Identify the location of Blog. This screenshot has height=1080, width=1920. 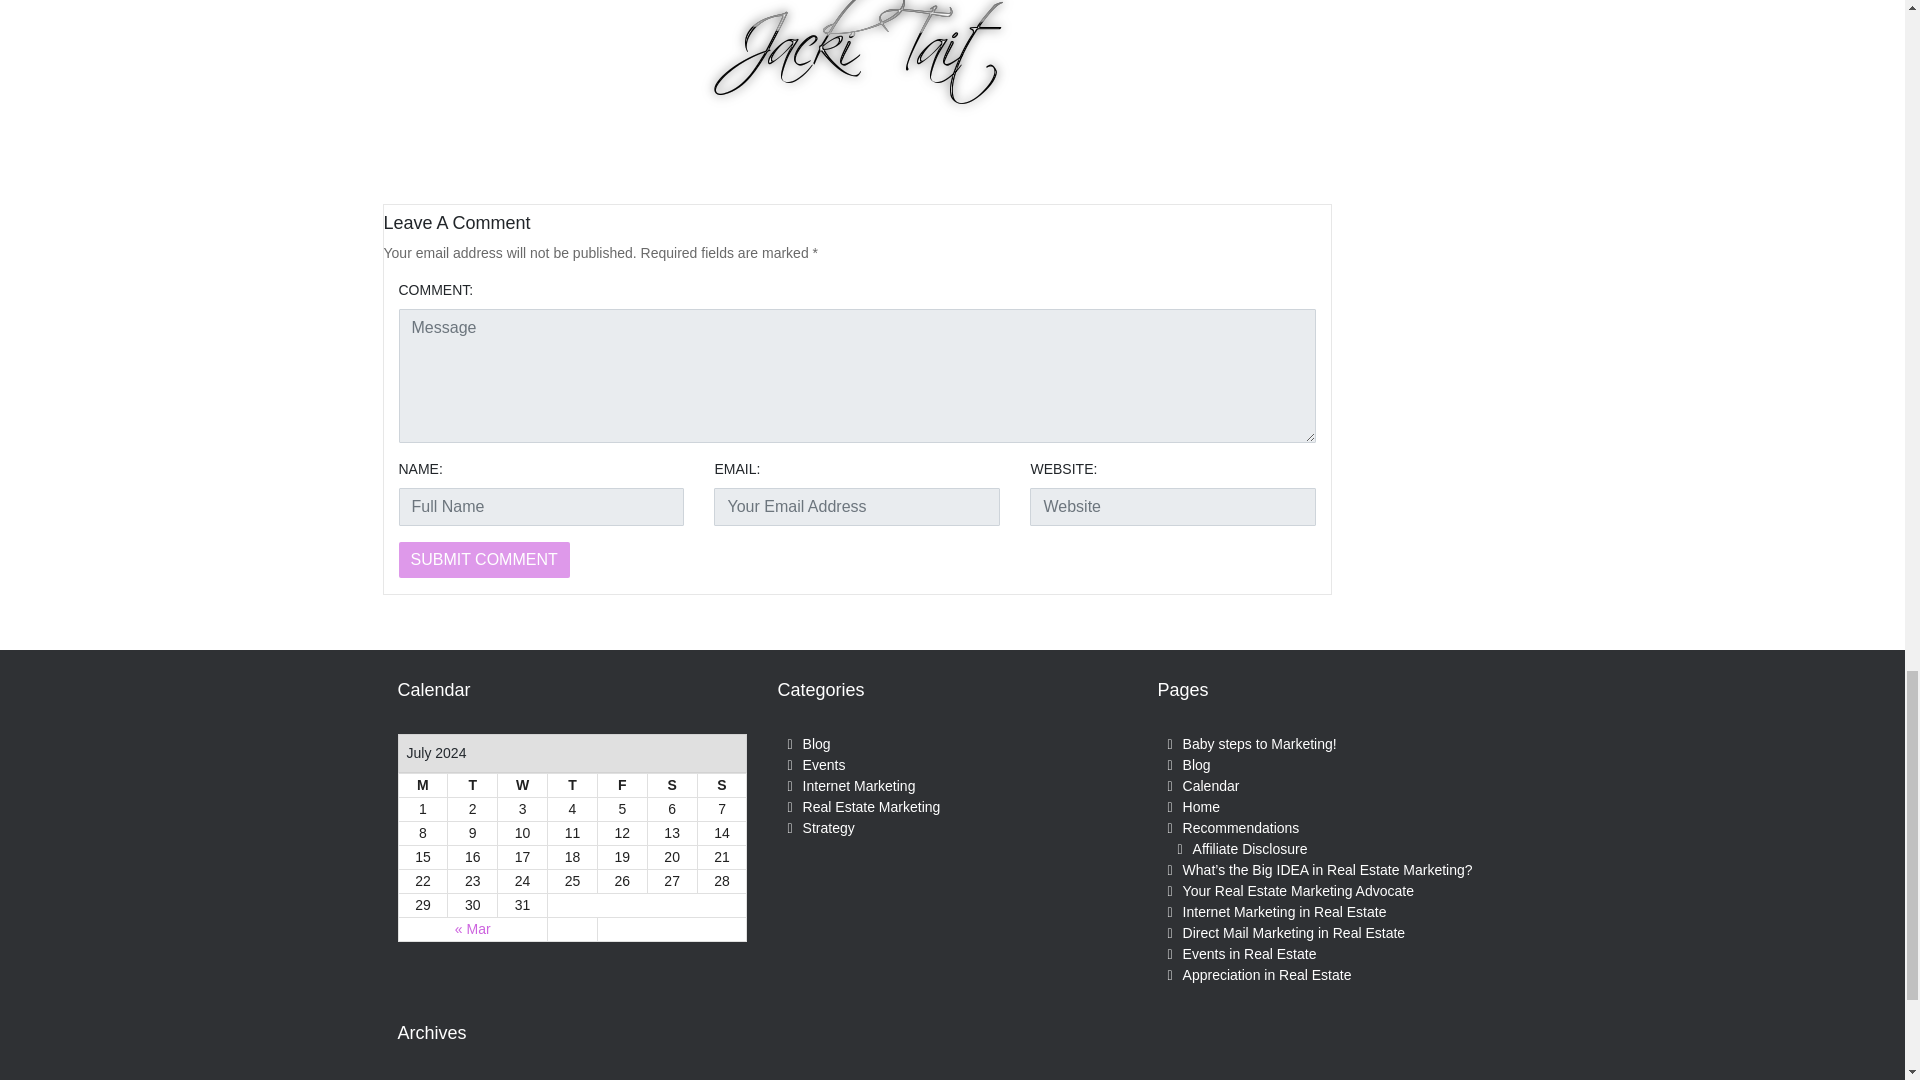
(816, 743).